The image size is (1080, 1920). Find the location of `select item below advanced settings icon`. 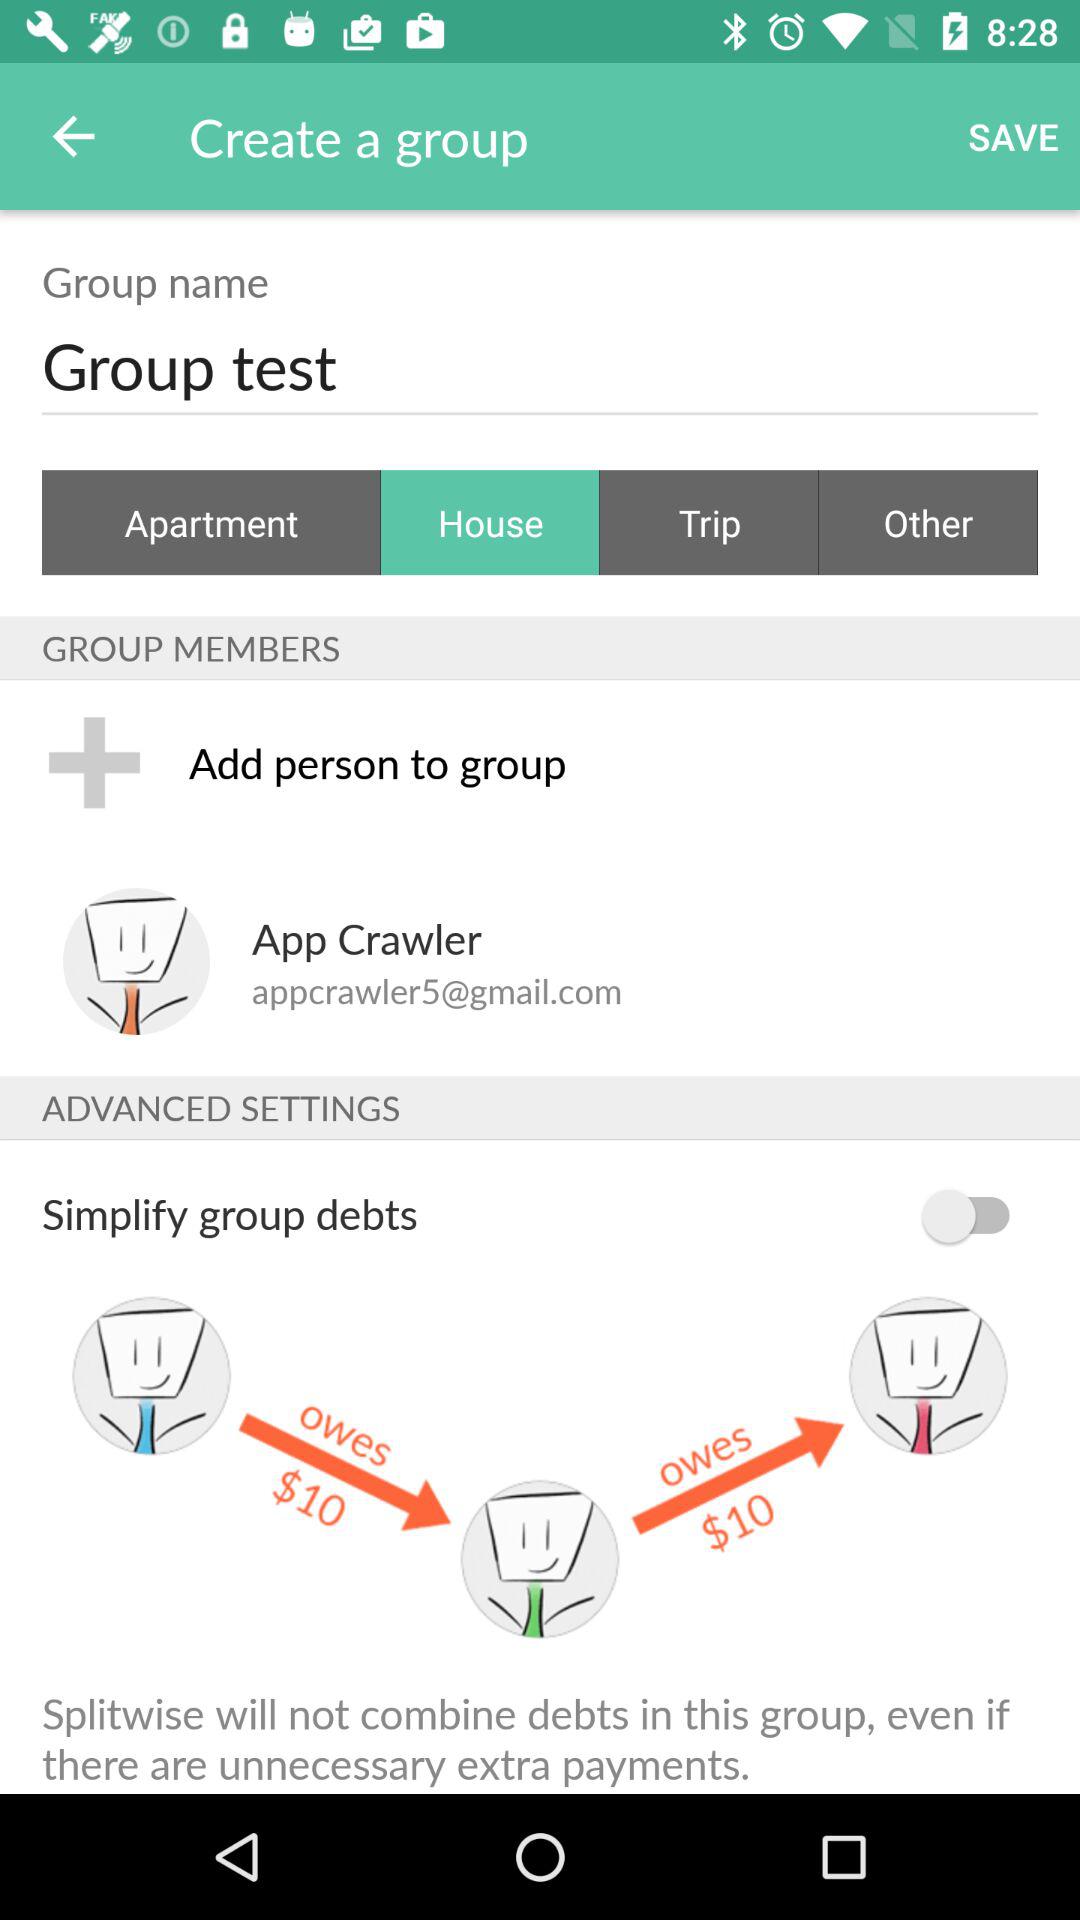

select item below advanced settings icon is located at coordinates (976, 1216).